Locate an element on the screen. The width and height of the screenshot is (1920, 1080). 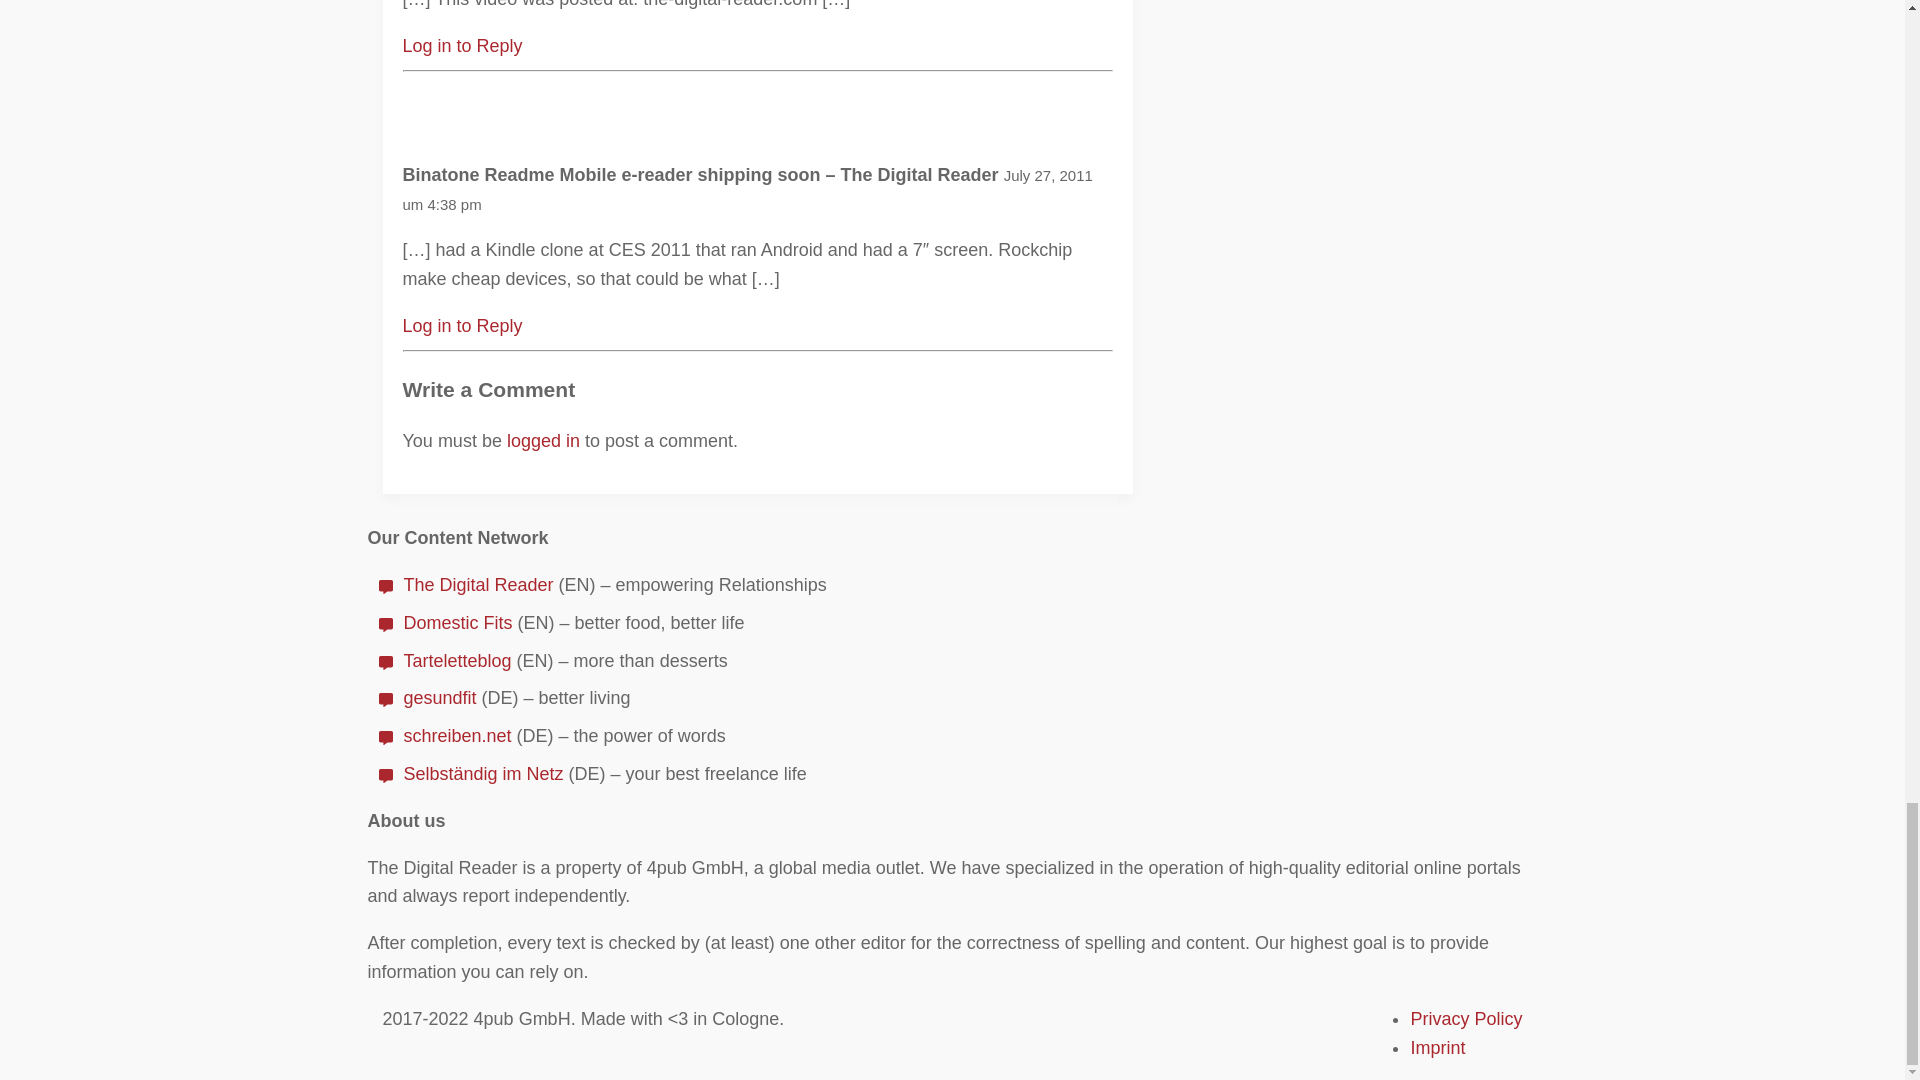
logged in is located at coordinates (542, 440).